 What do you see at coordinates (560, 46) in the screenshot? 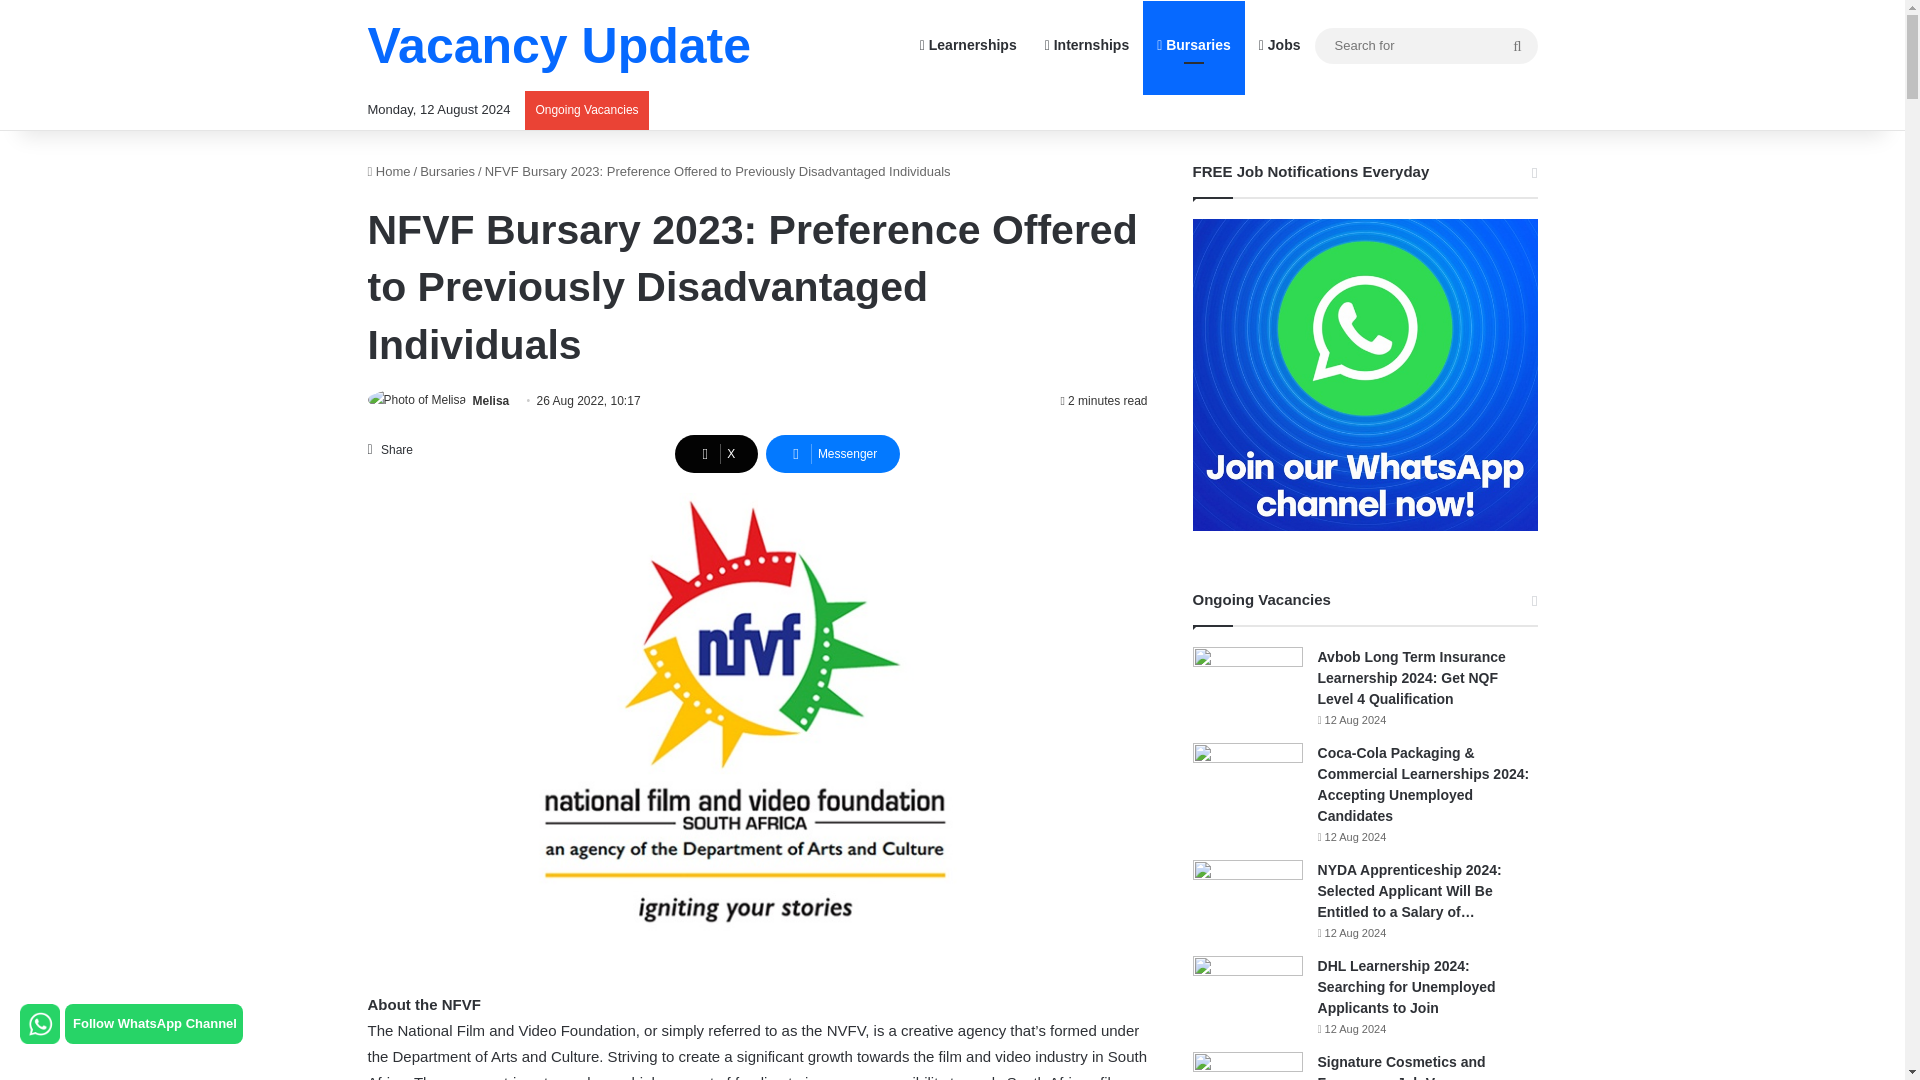
I see `Vacancy Update` at bounding box center [560, 46].